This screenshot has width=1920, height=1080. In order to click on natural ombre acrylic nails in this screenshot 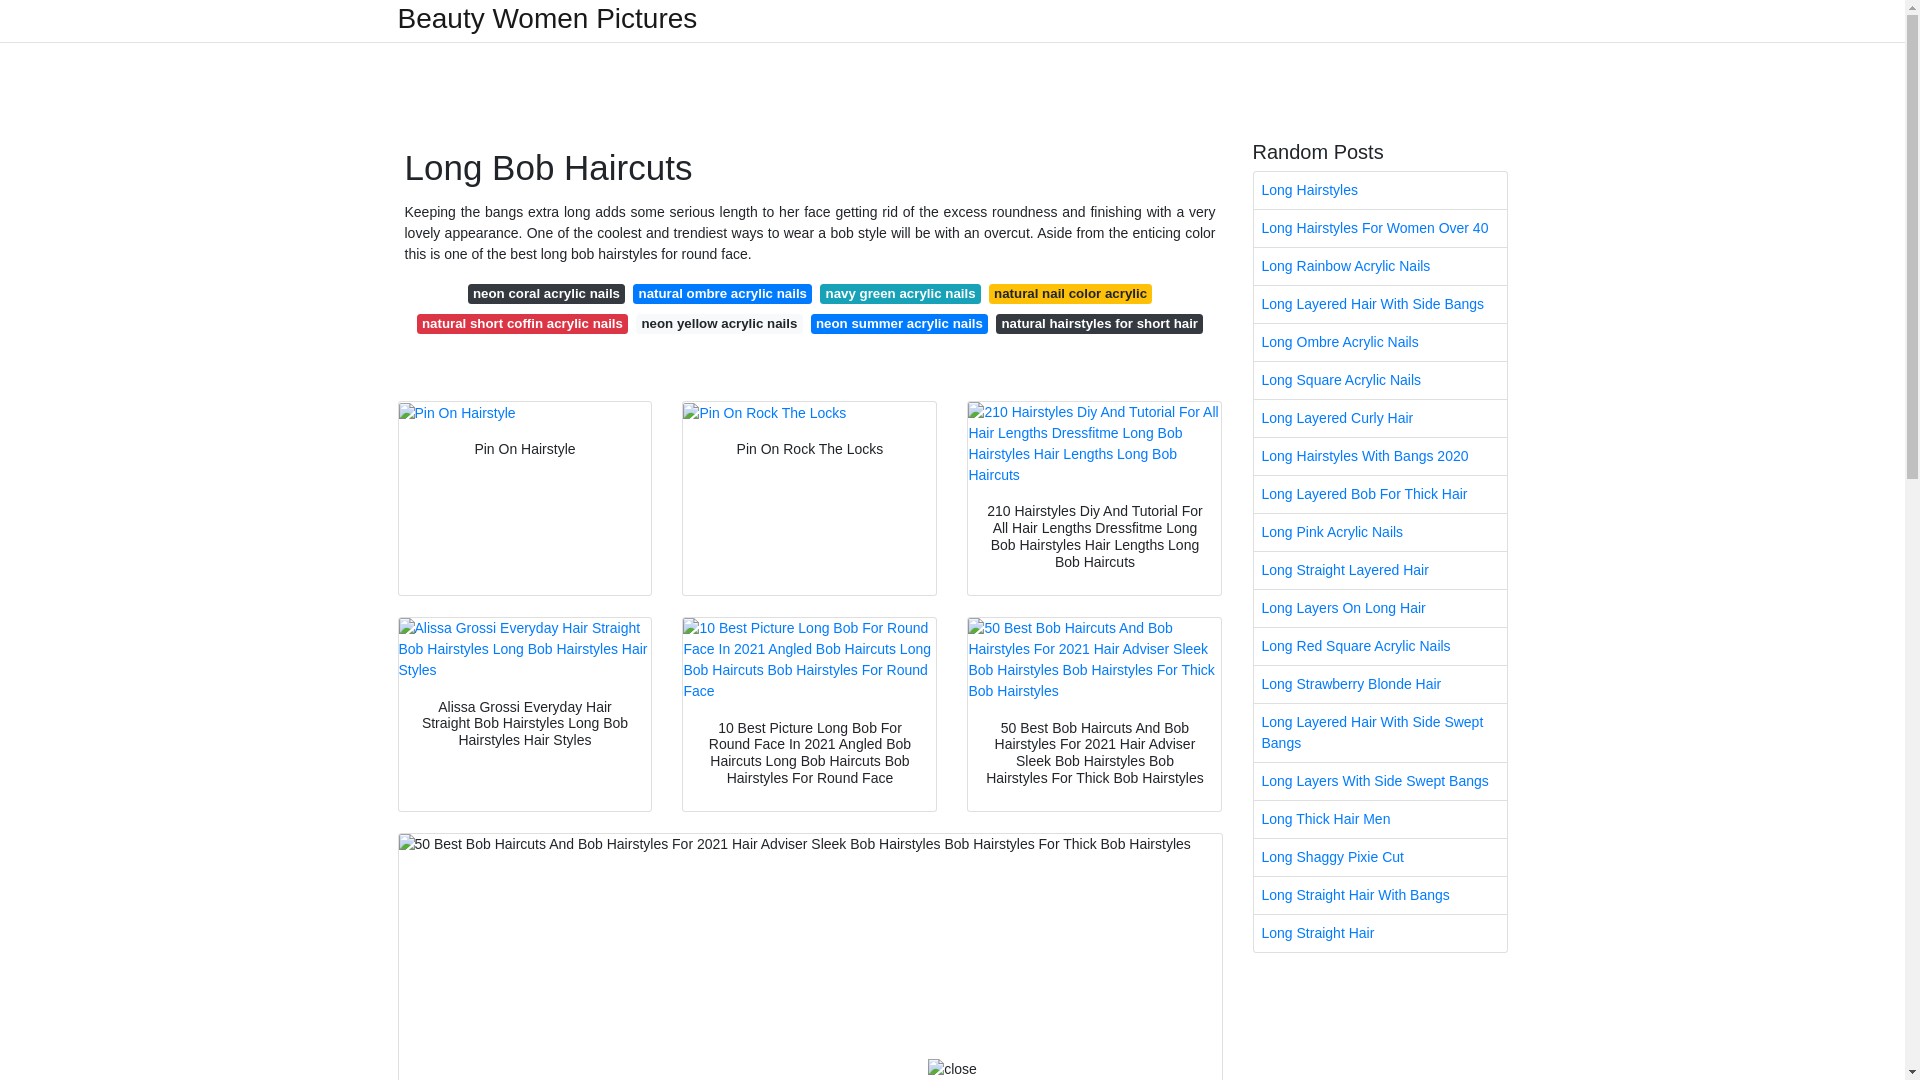, I will do `click(722, 294)`.